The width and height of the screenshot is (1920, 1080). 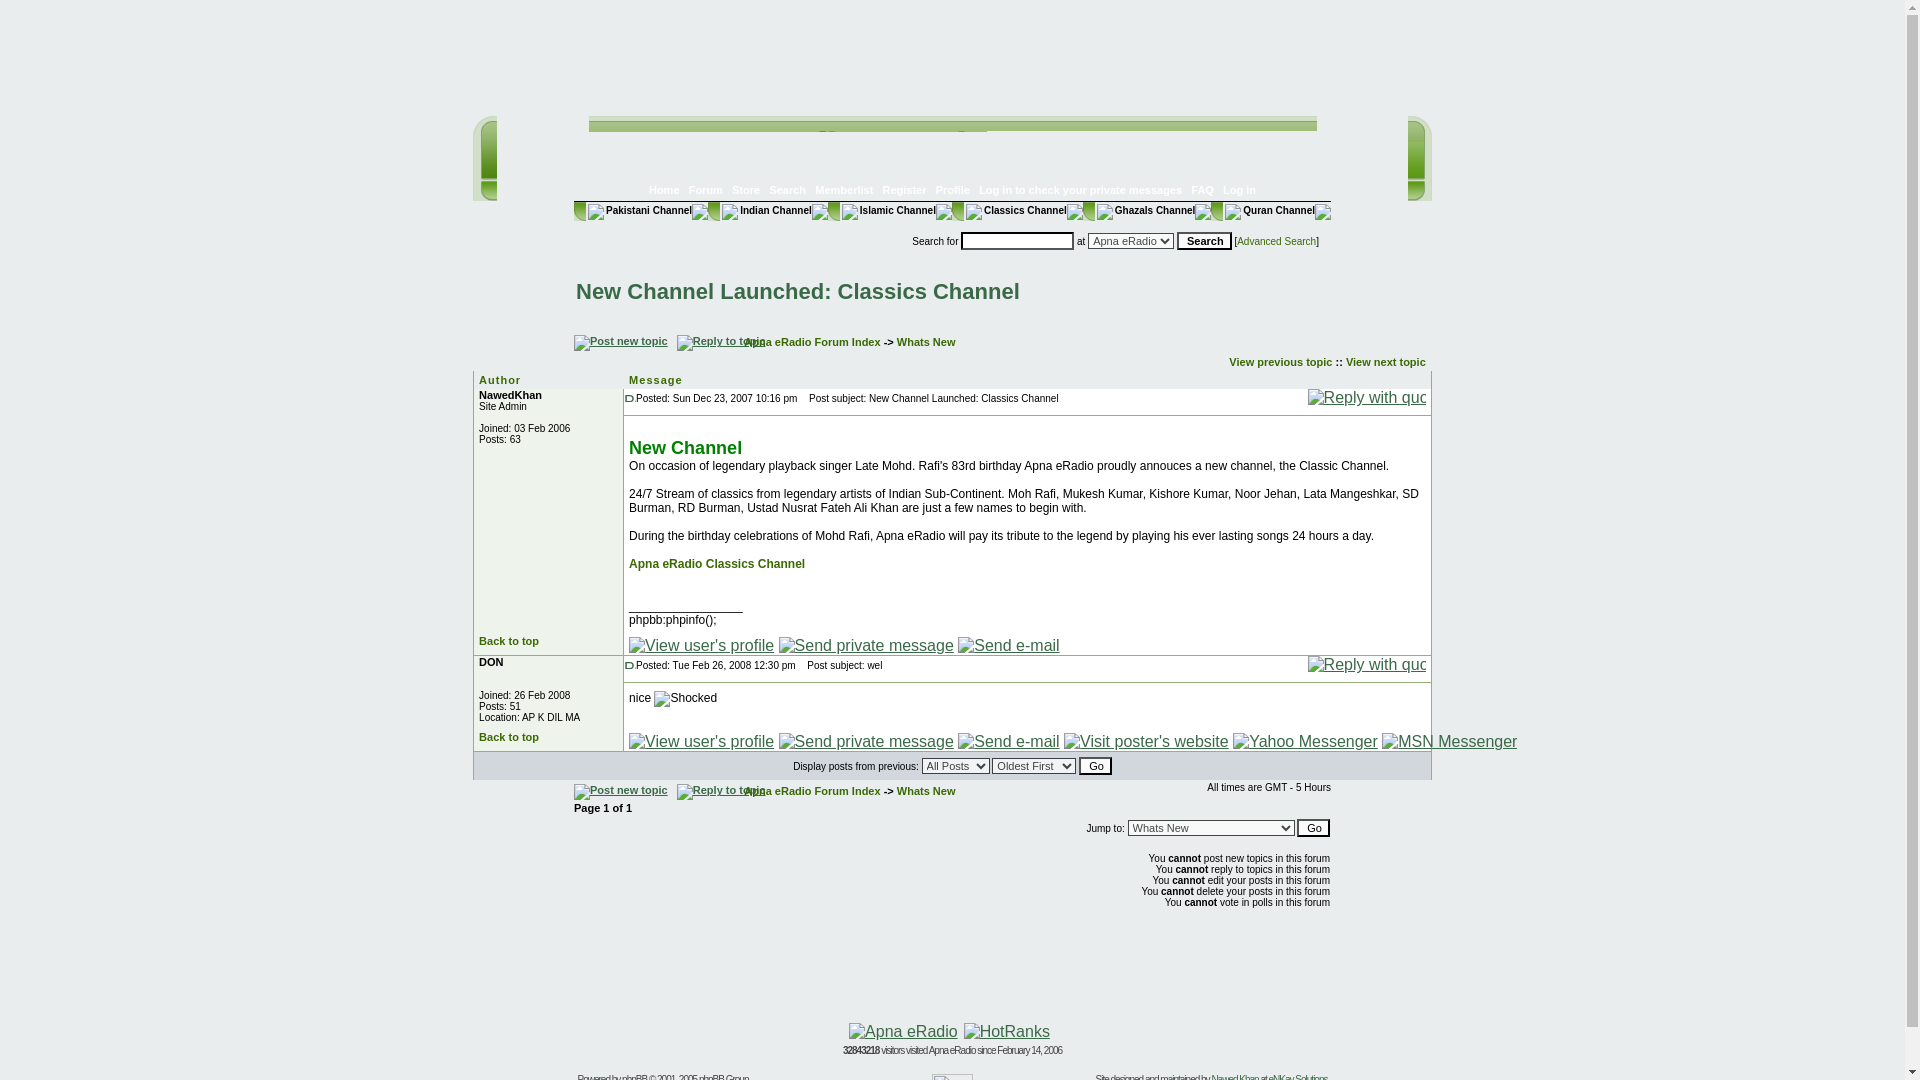 I want to click on Apna eRadio Forum Index, so click(x=812, y=341).